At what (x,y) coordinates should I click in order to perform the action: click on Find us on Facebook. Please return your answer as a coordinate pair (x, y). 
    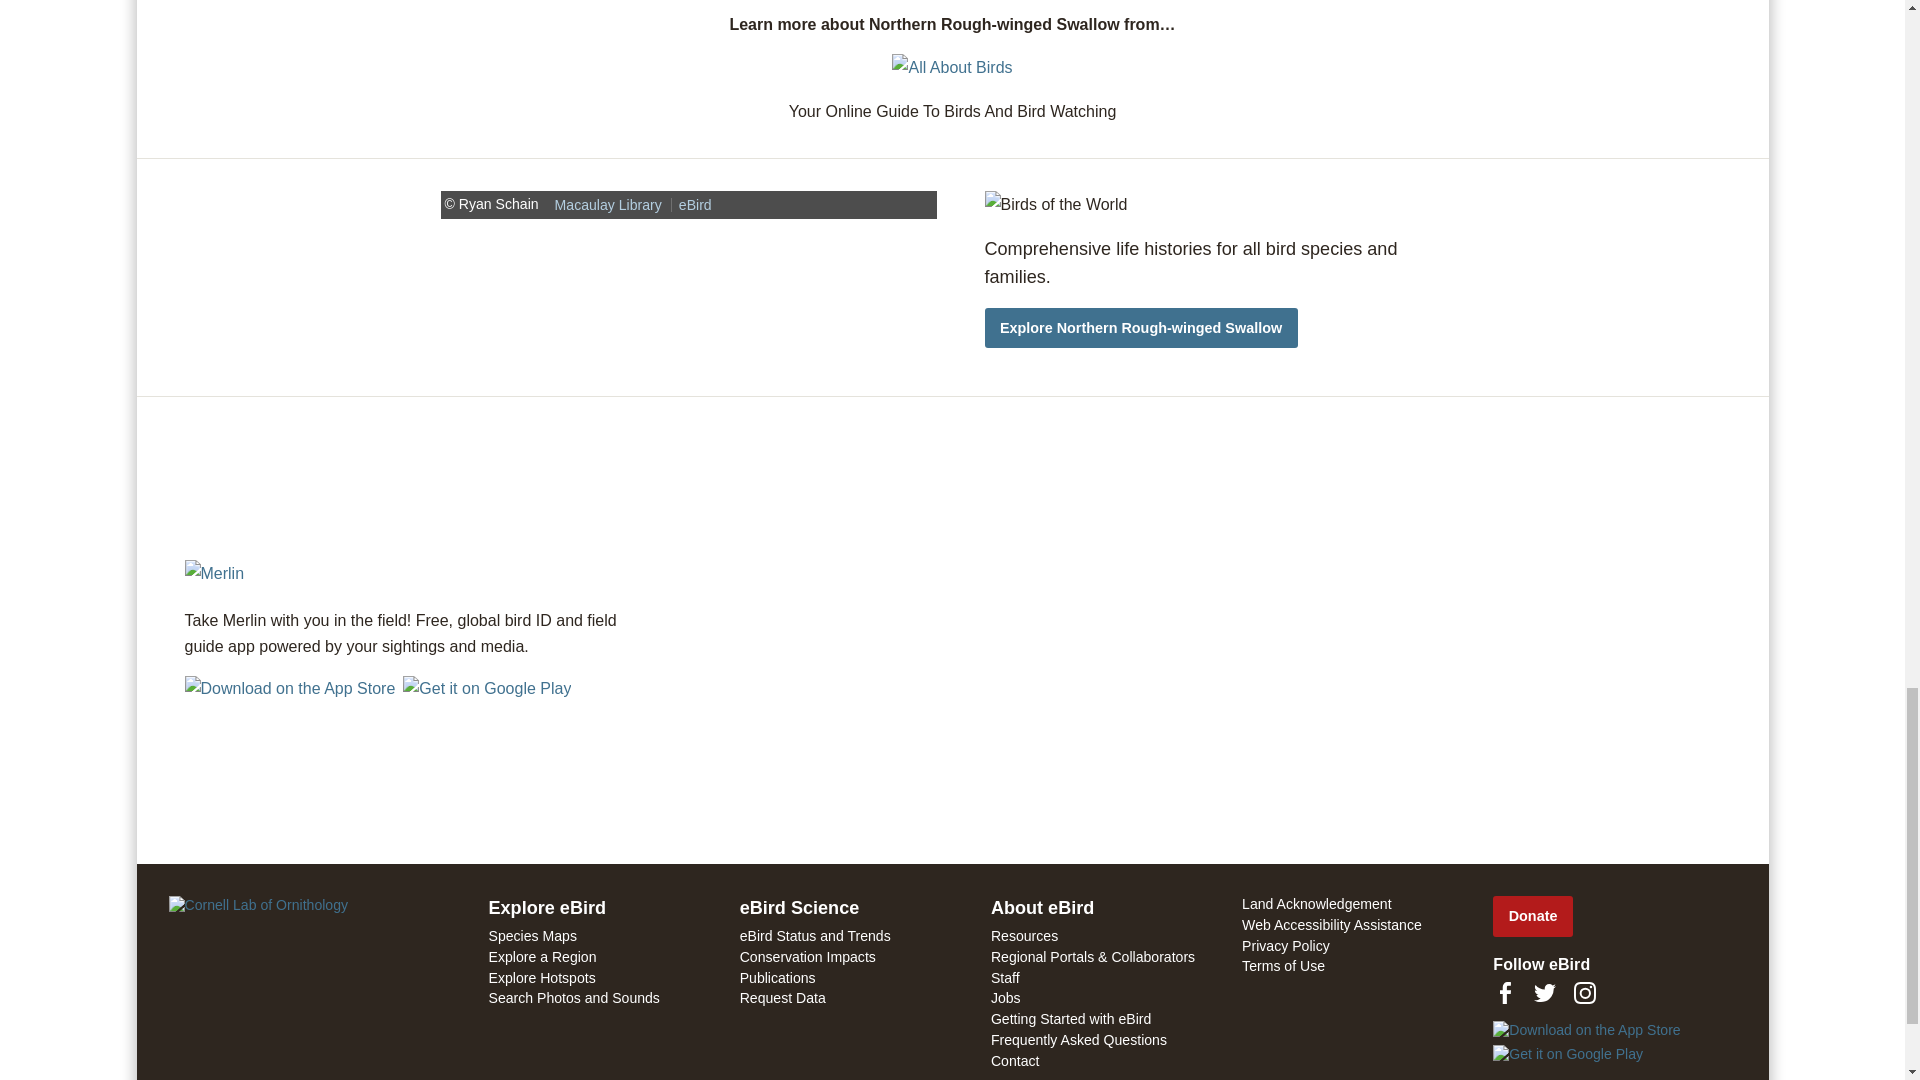
    Looking at the image, I should click on (1504, 992).